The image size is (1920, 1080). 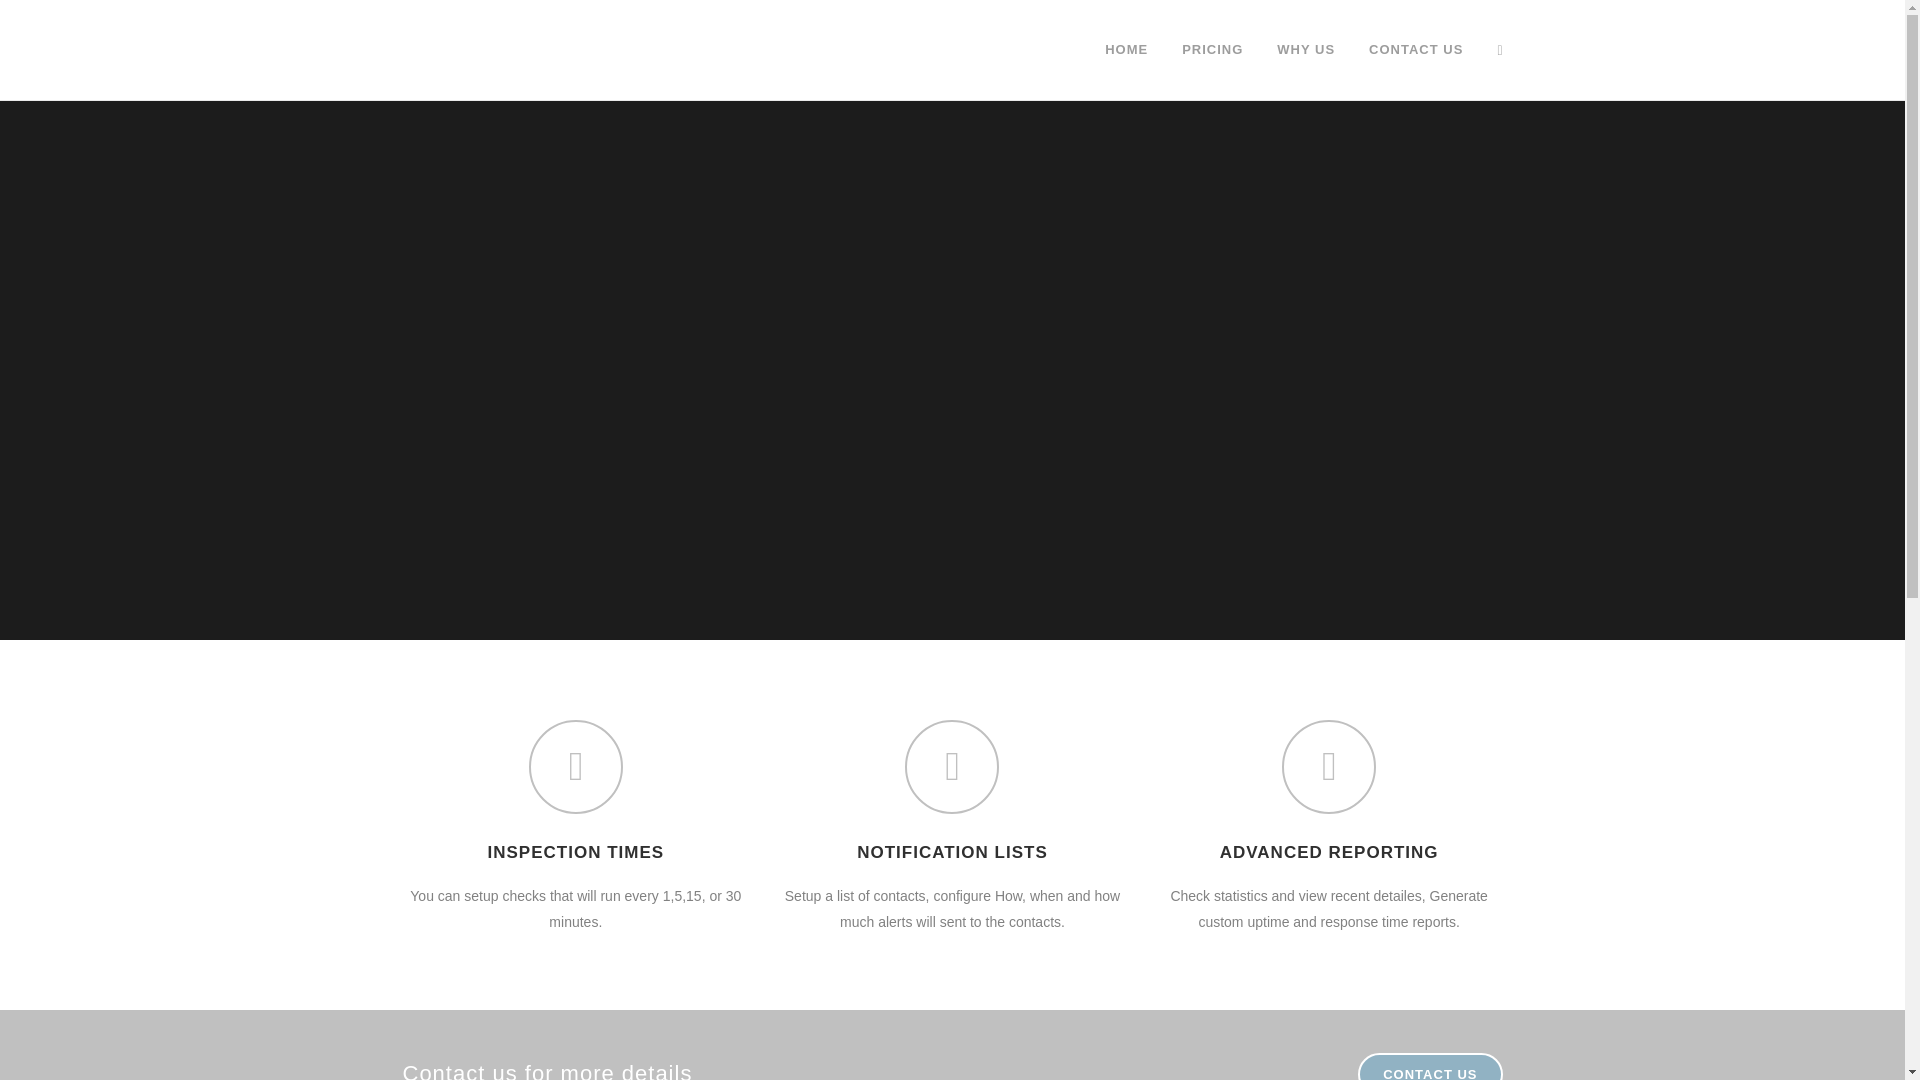 I want to click on Audio, so click(x=1146, y=832).